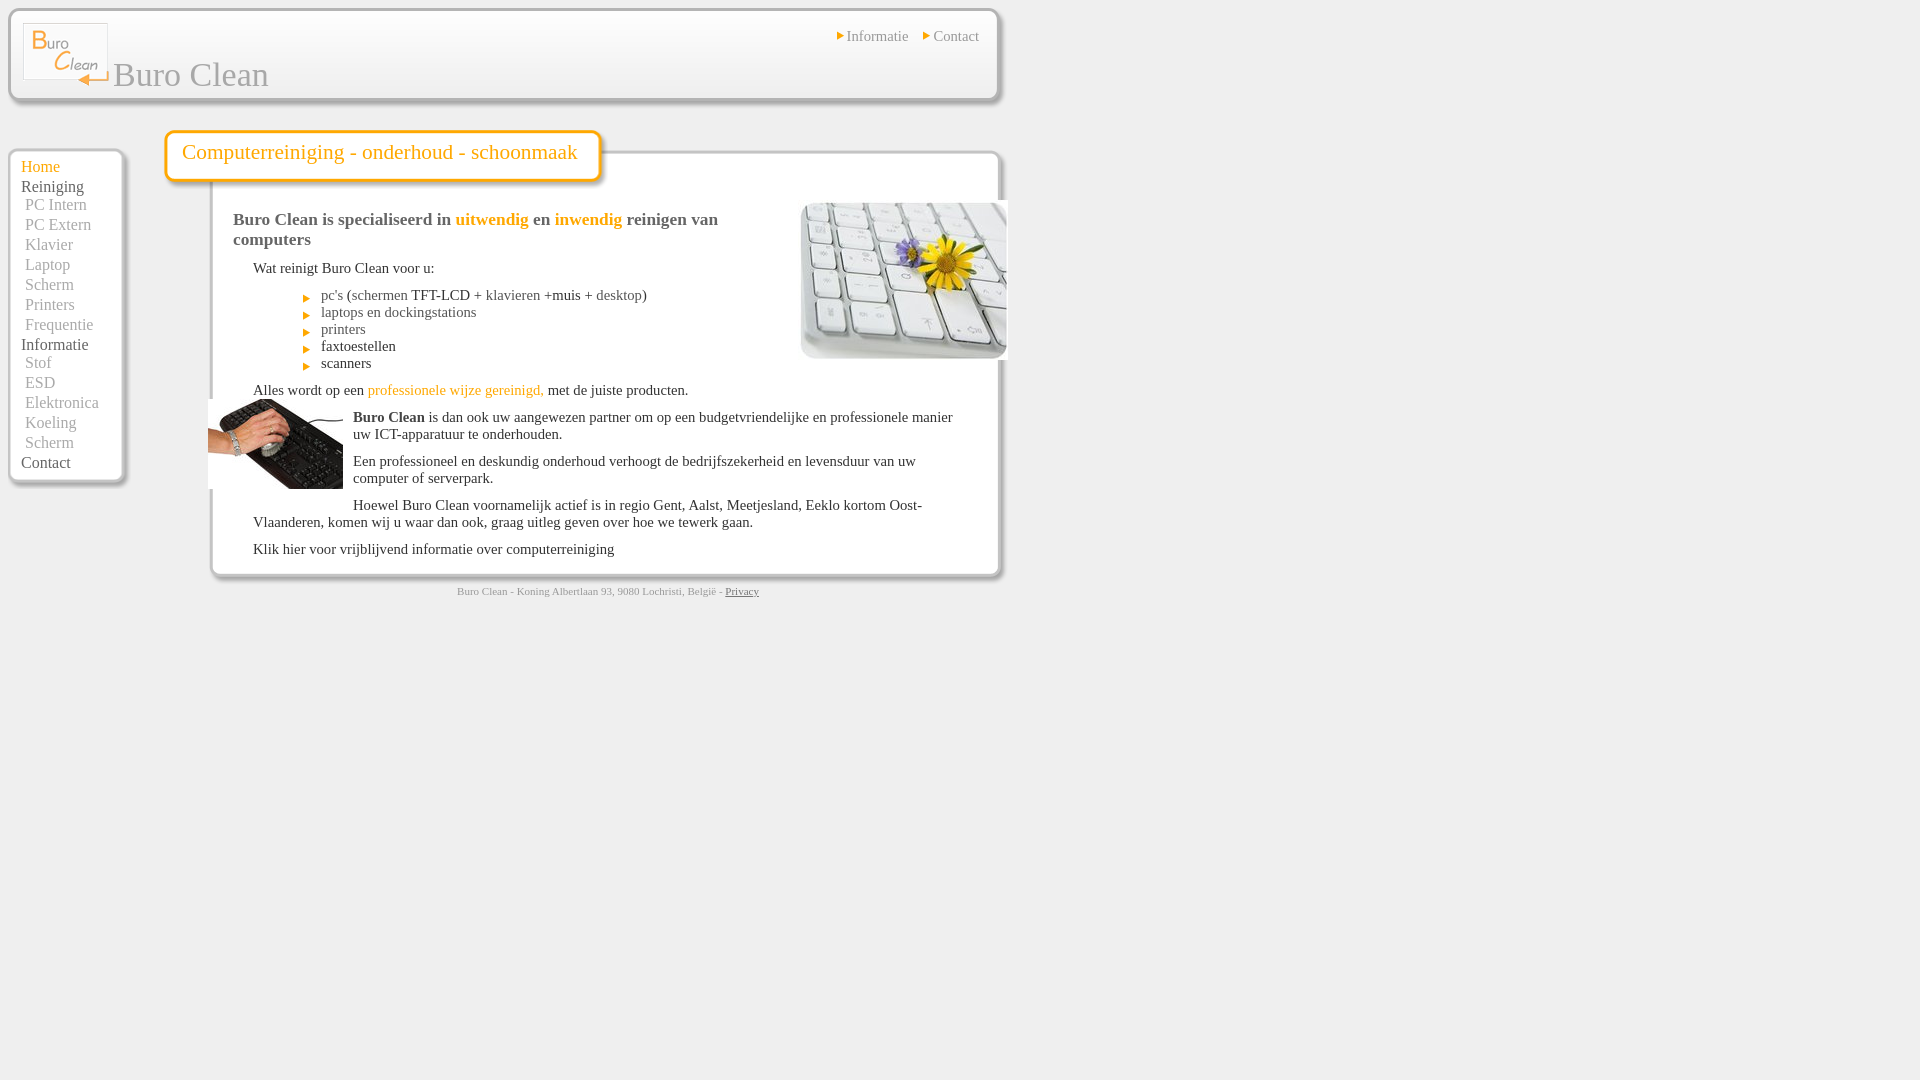  Describe the element at coordinates (454, 390) in the screenshot. I see `professionele wijze gereinigd` at that location.